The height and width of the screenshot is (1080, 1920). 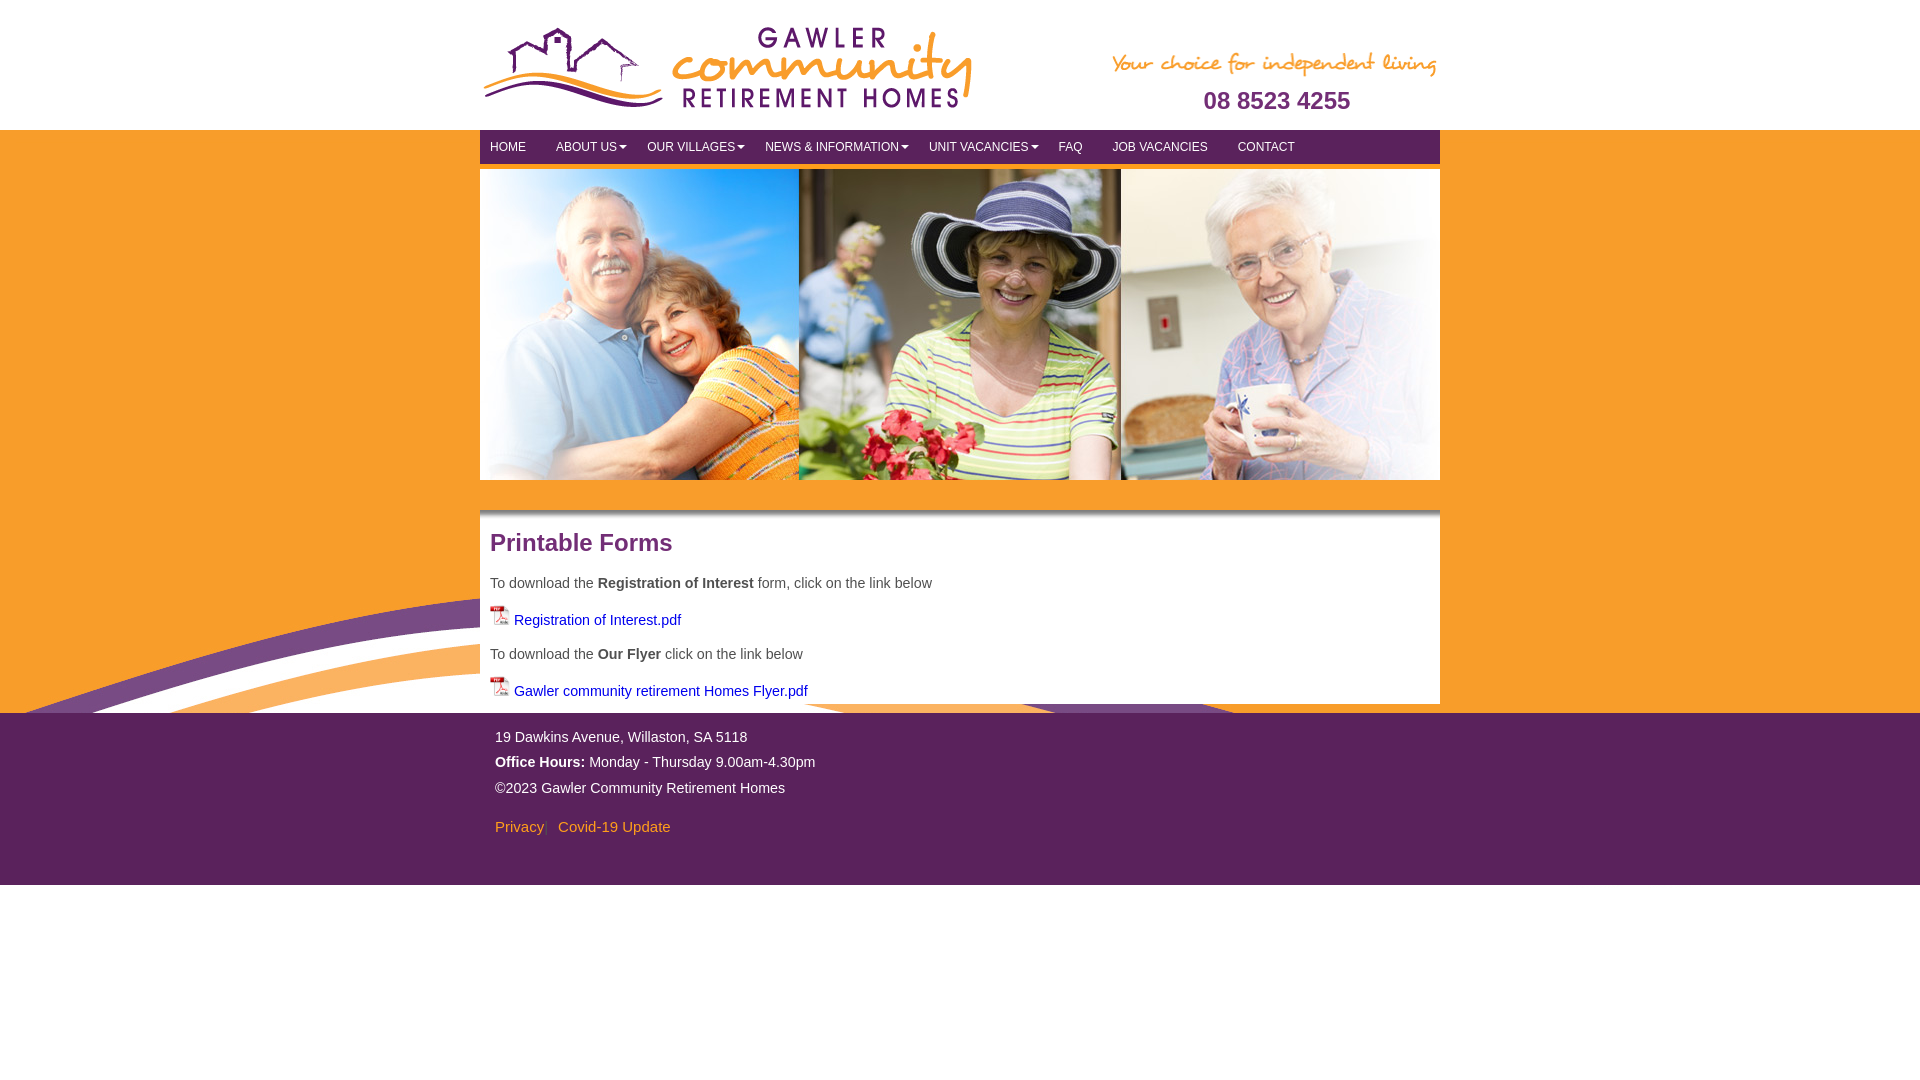 What do you see at coordinates (696, 147) in the screenshot?
I see `OUR VILLAGES` at bounding box center [696, 147].